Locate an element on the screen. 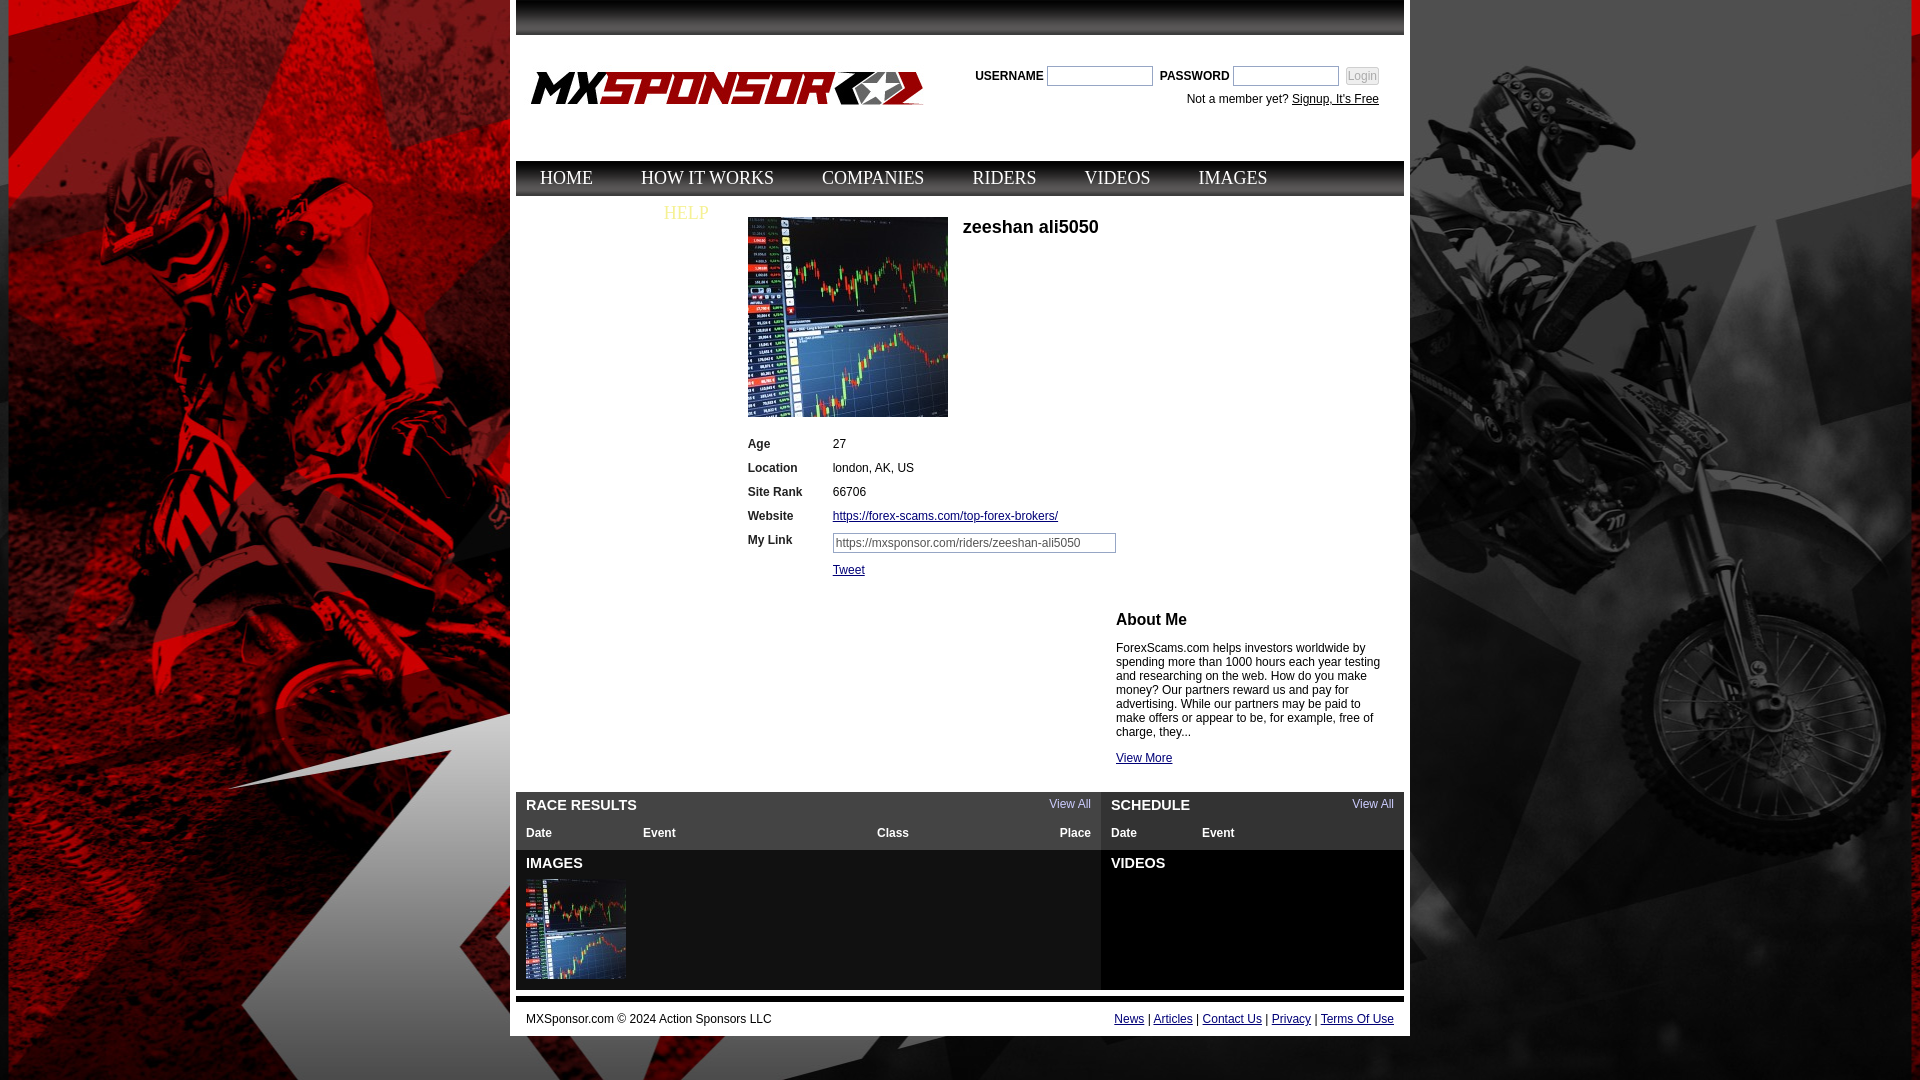 This screenshot has height=1080, width=1920. RIDERS is located at coordinates (1004, 178).